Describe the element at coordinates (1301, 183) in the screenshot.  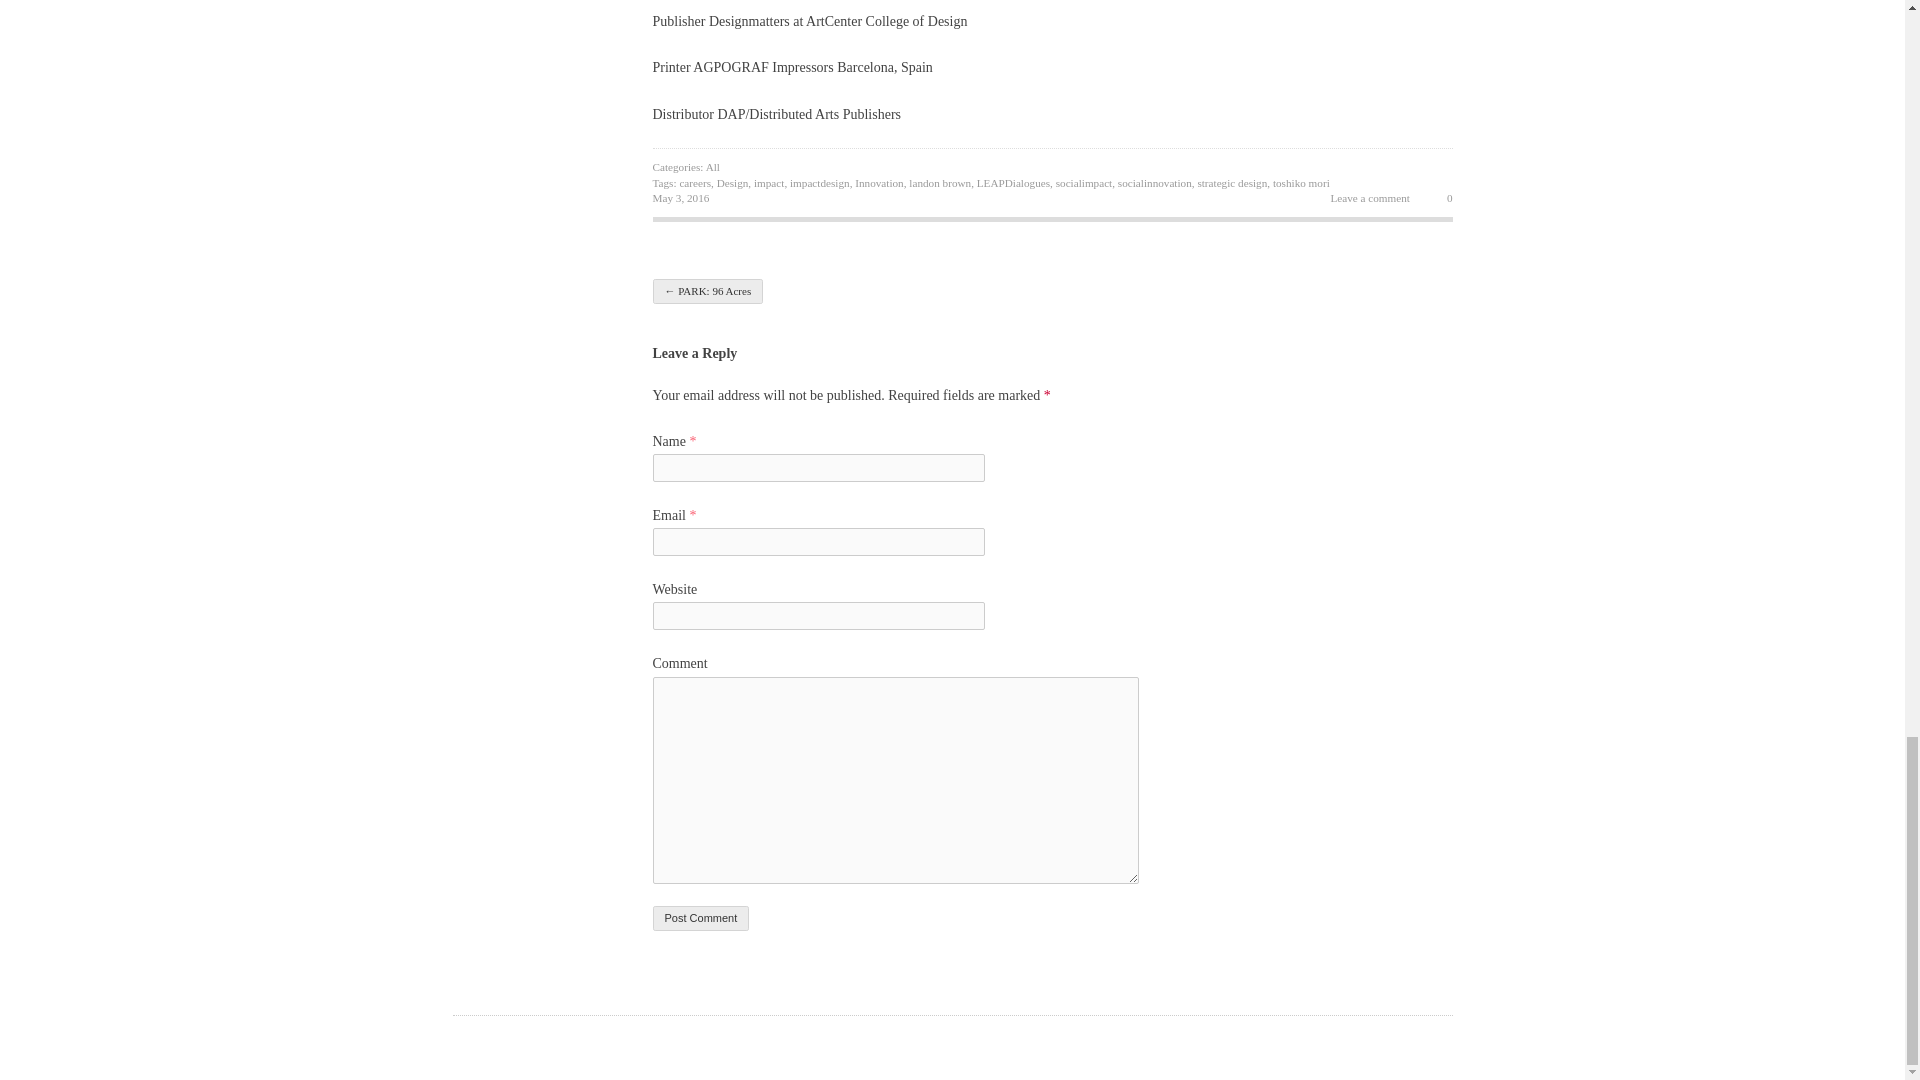
I see `toshiko mori` at that location.